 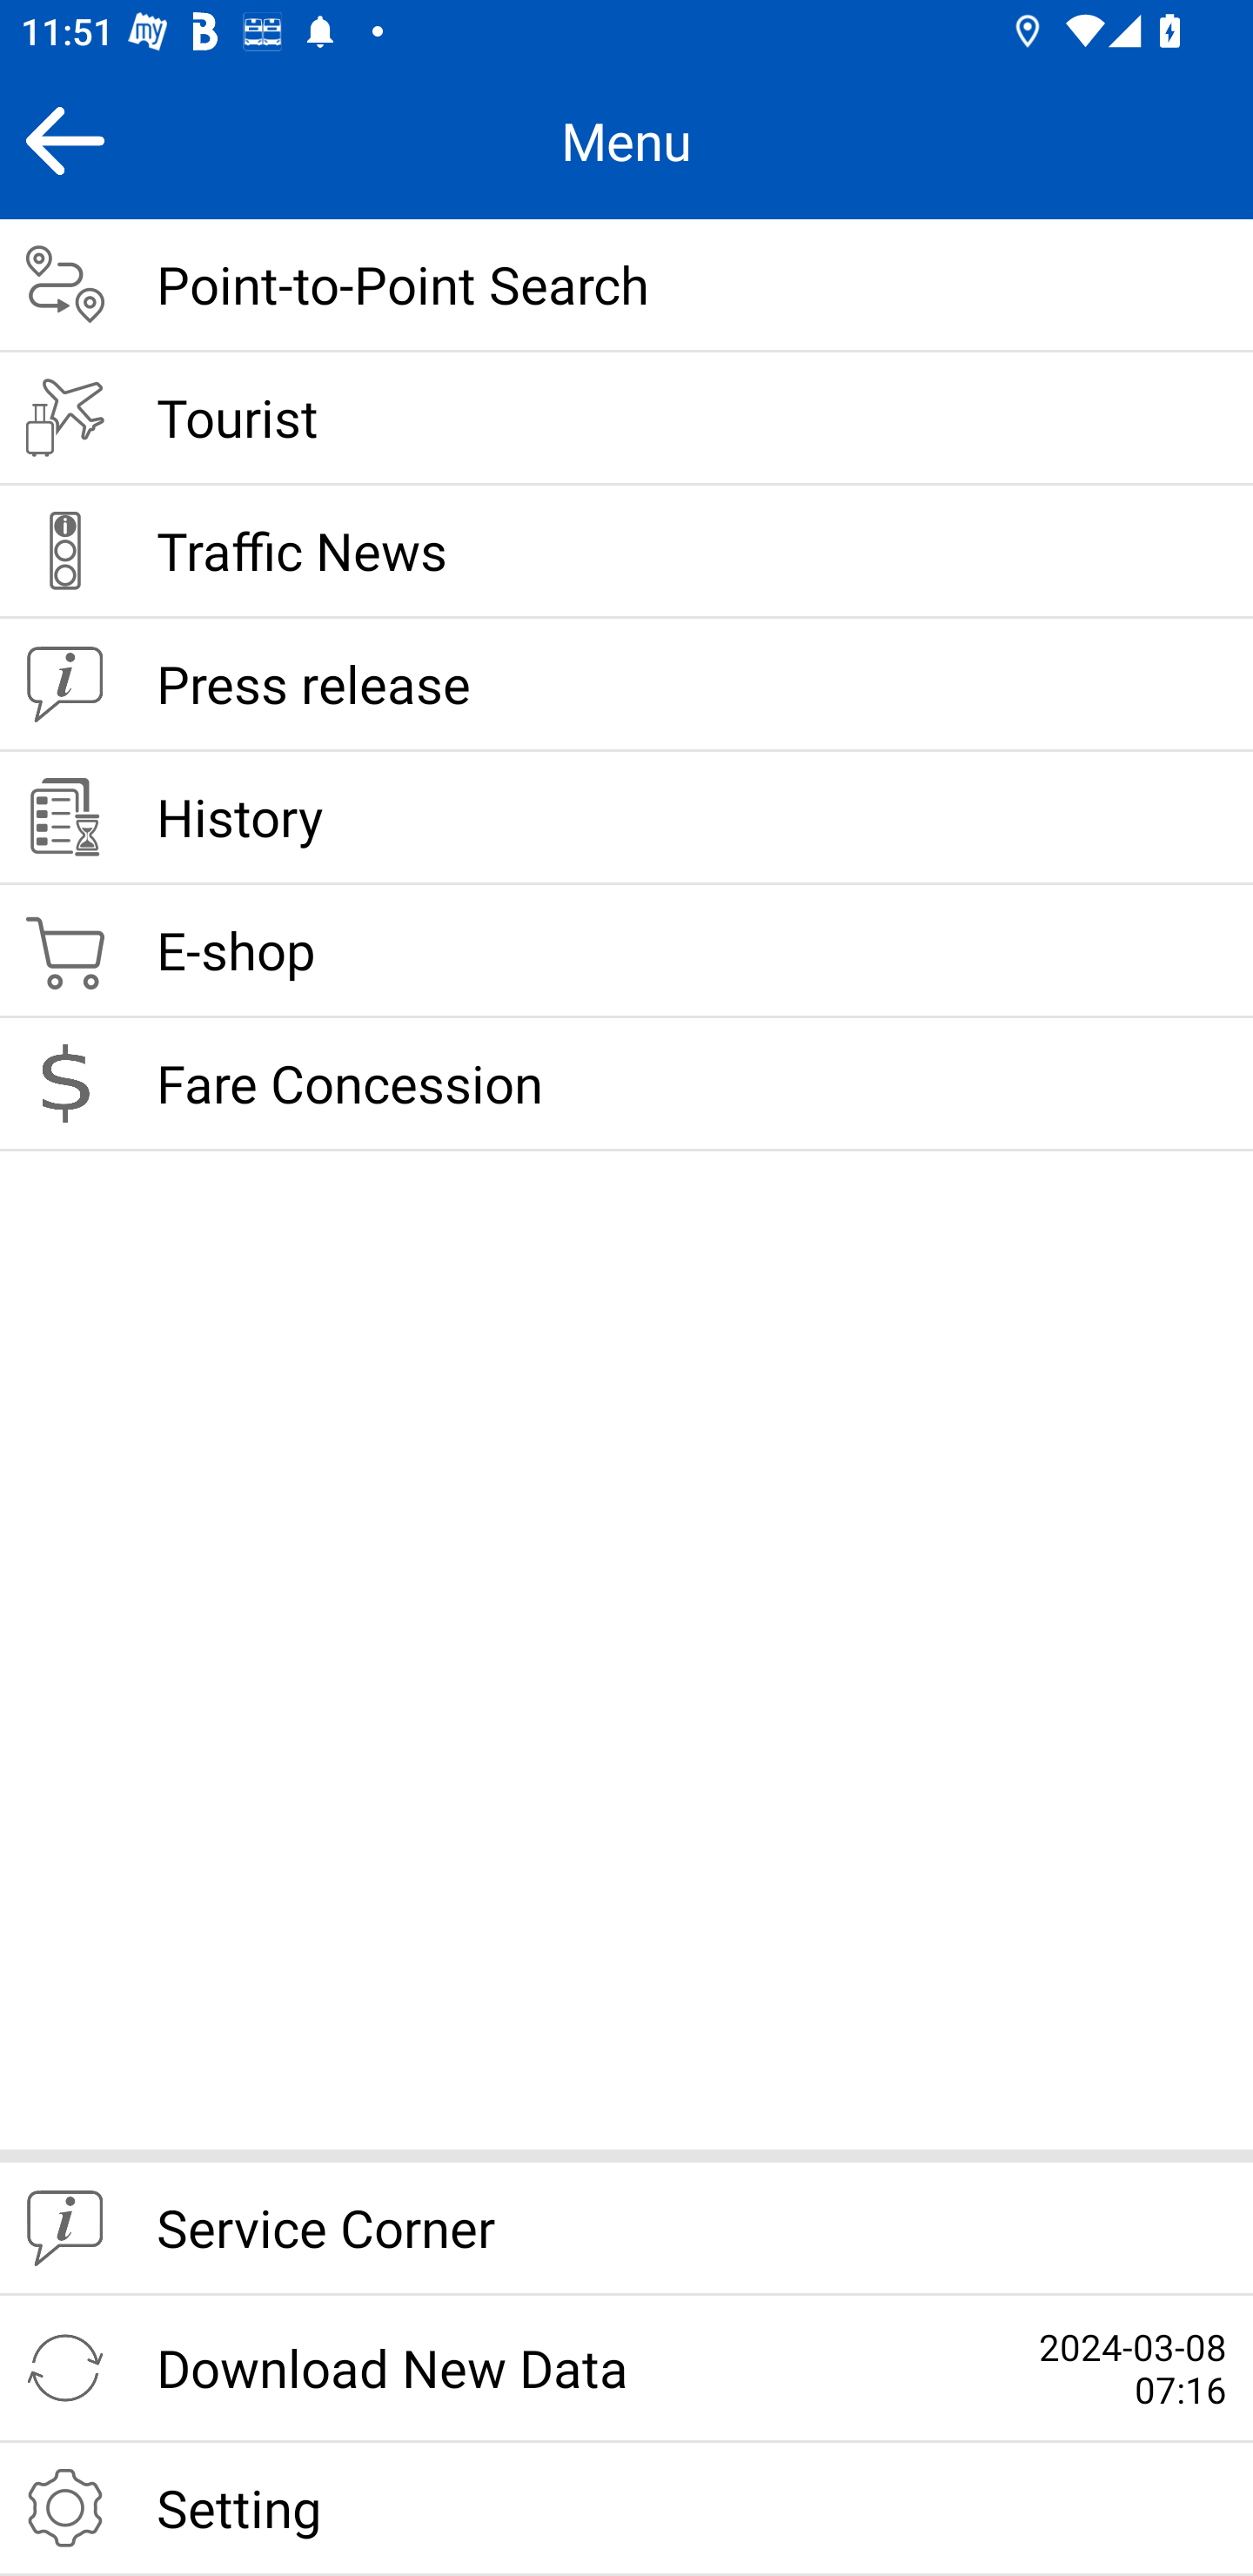 What do you see at coordinates (626, 2230) in the screenshot?
I see `Service Corner` at bounding box center [626, 2230].